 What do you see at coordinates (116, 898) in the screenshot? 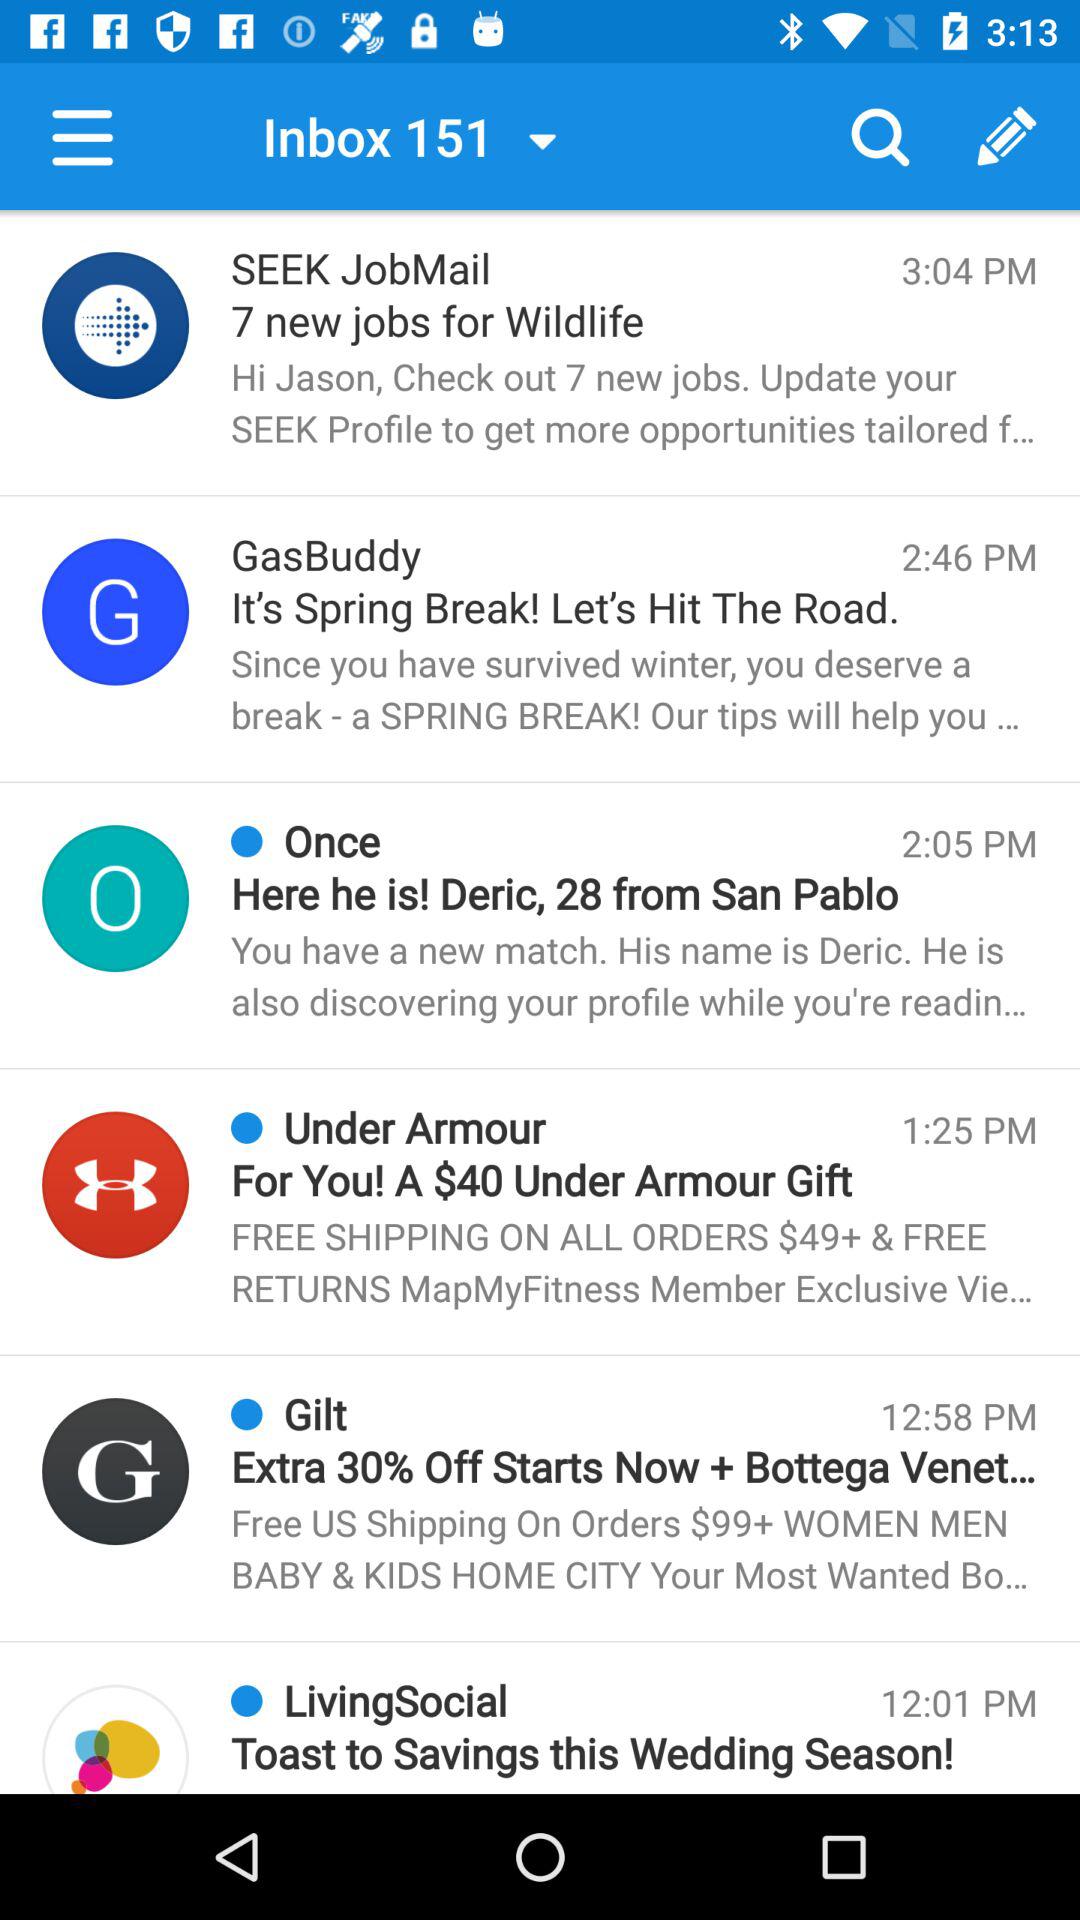
I see `name box option` at bounding box center [116, 898].